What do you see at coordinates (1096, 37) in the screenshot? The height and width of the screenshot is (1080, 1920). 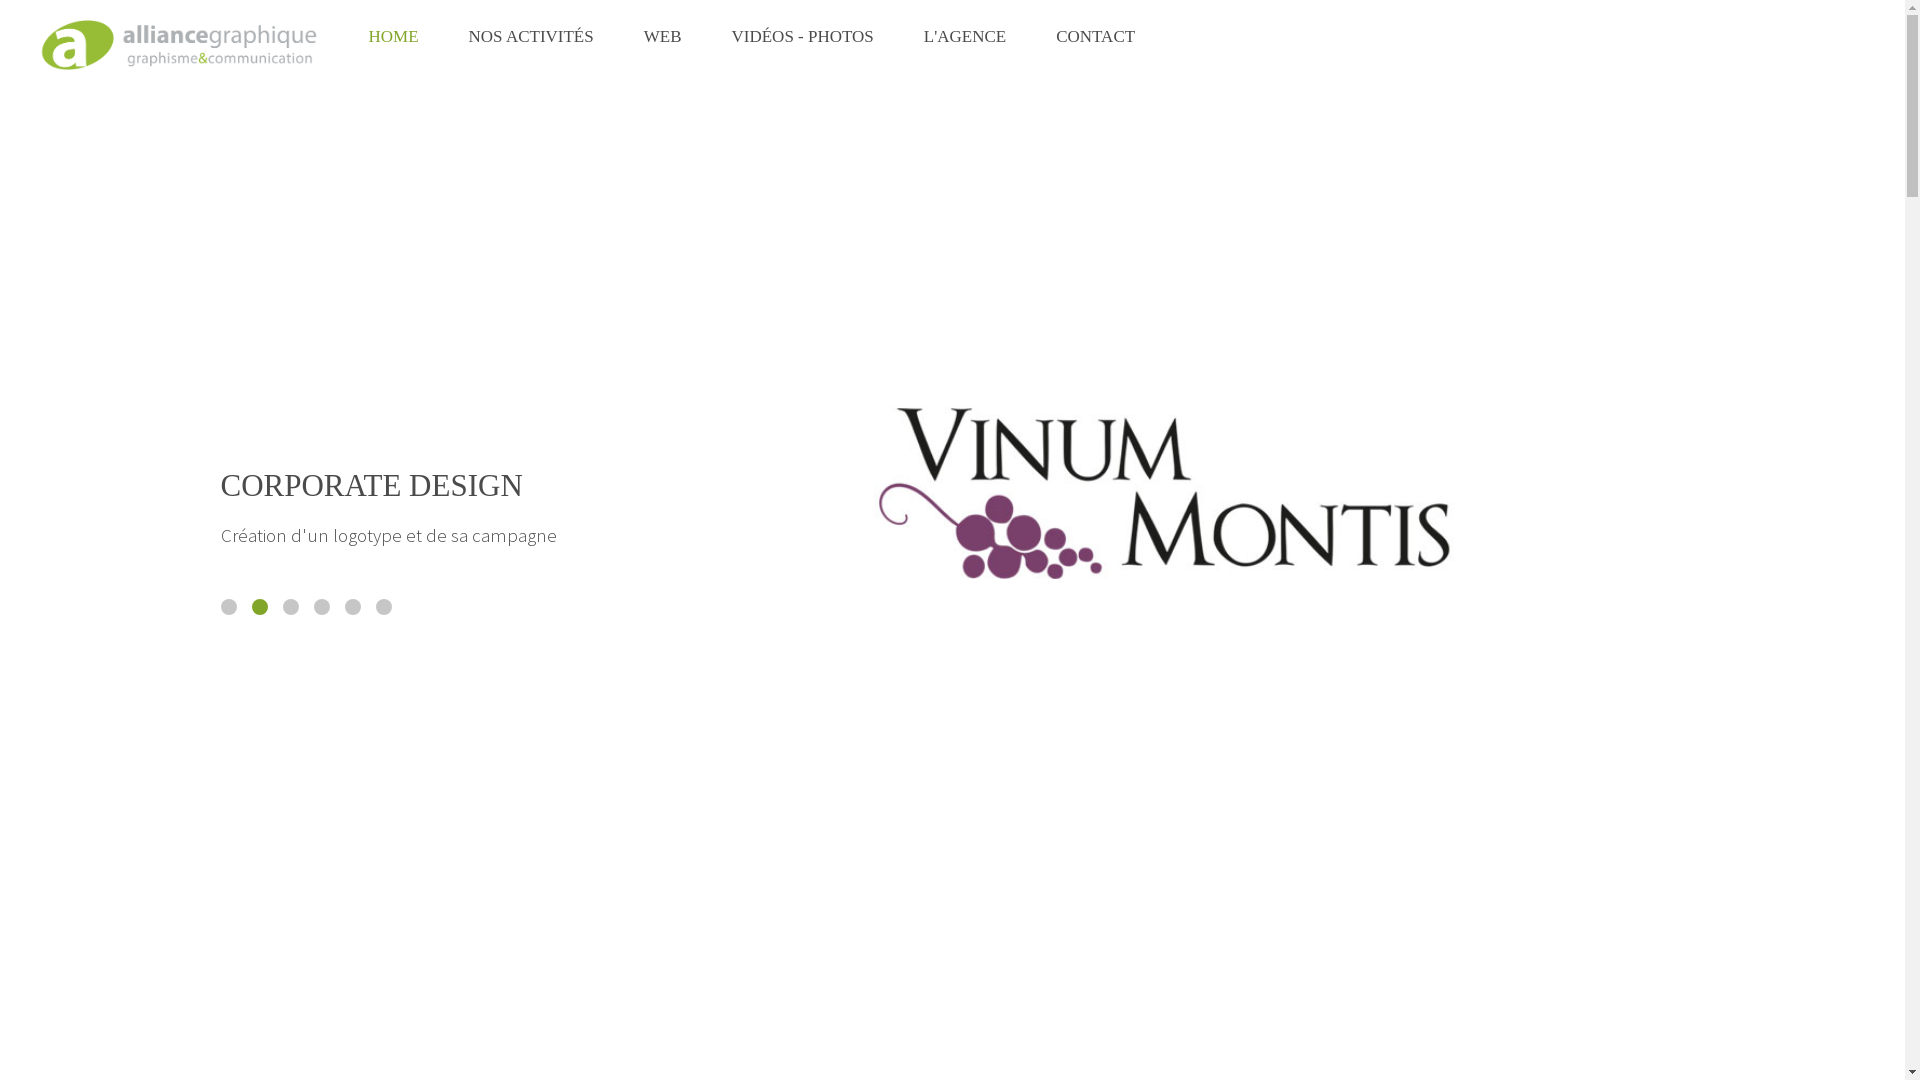 I see `CONTACT` at bounding box center [1096, 37].